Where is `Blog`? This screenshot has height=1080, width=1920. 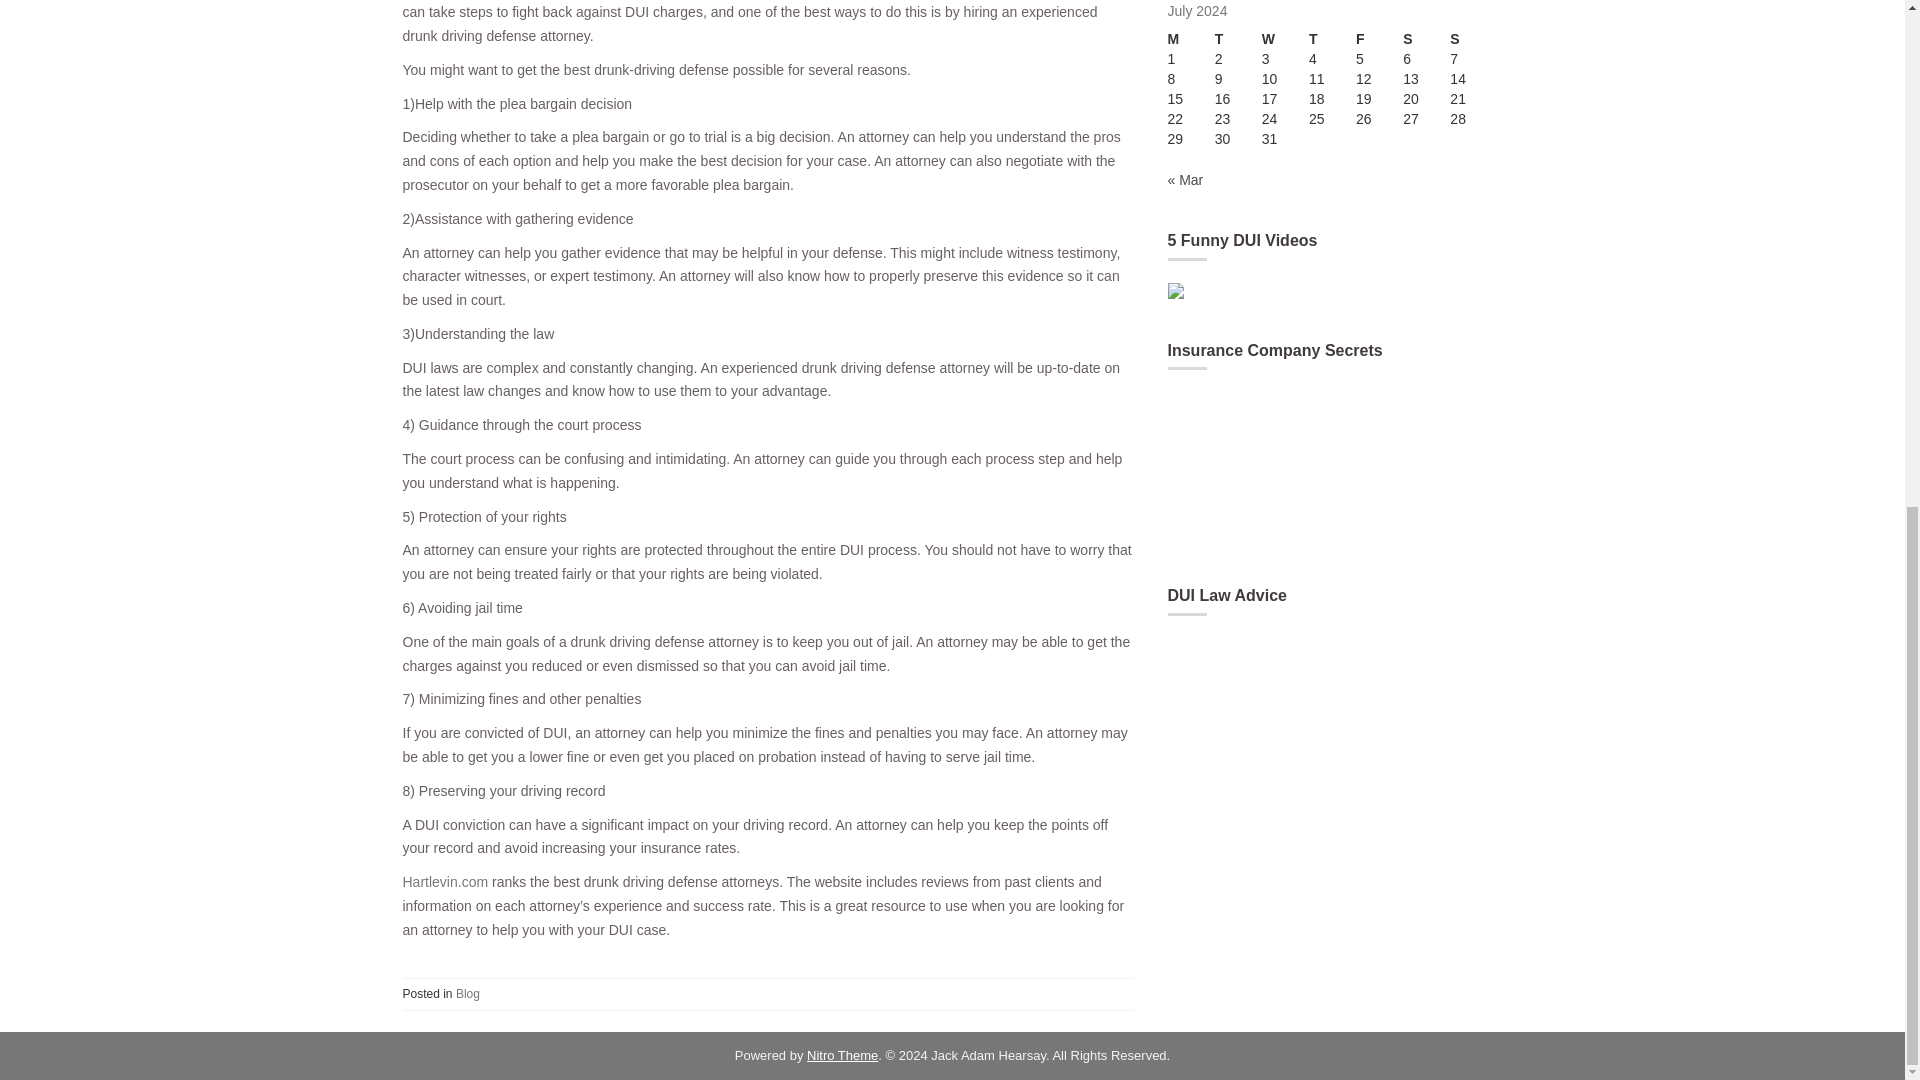 Blog is located at coordinates (468, 994).